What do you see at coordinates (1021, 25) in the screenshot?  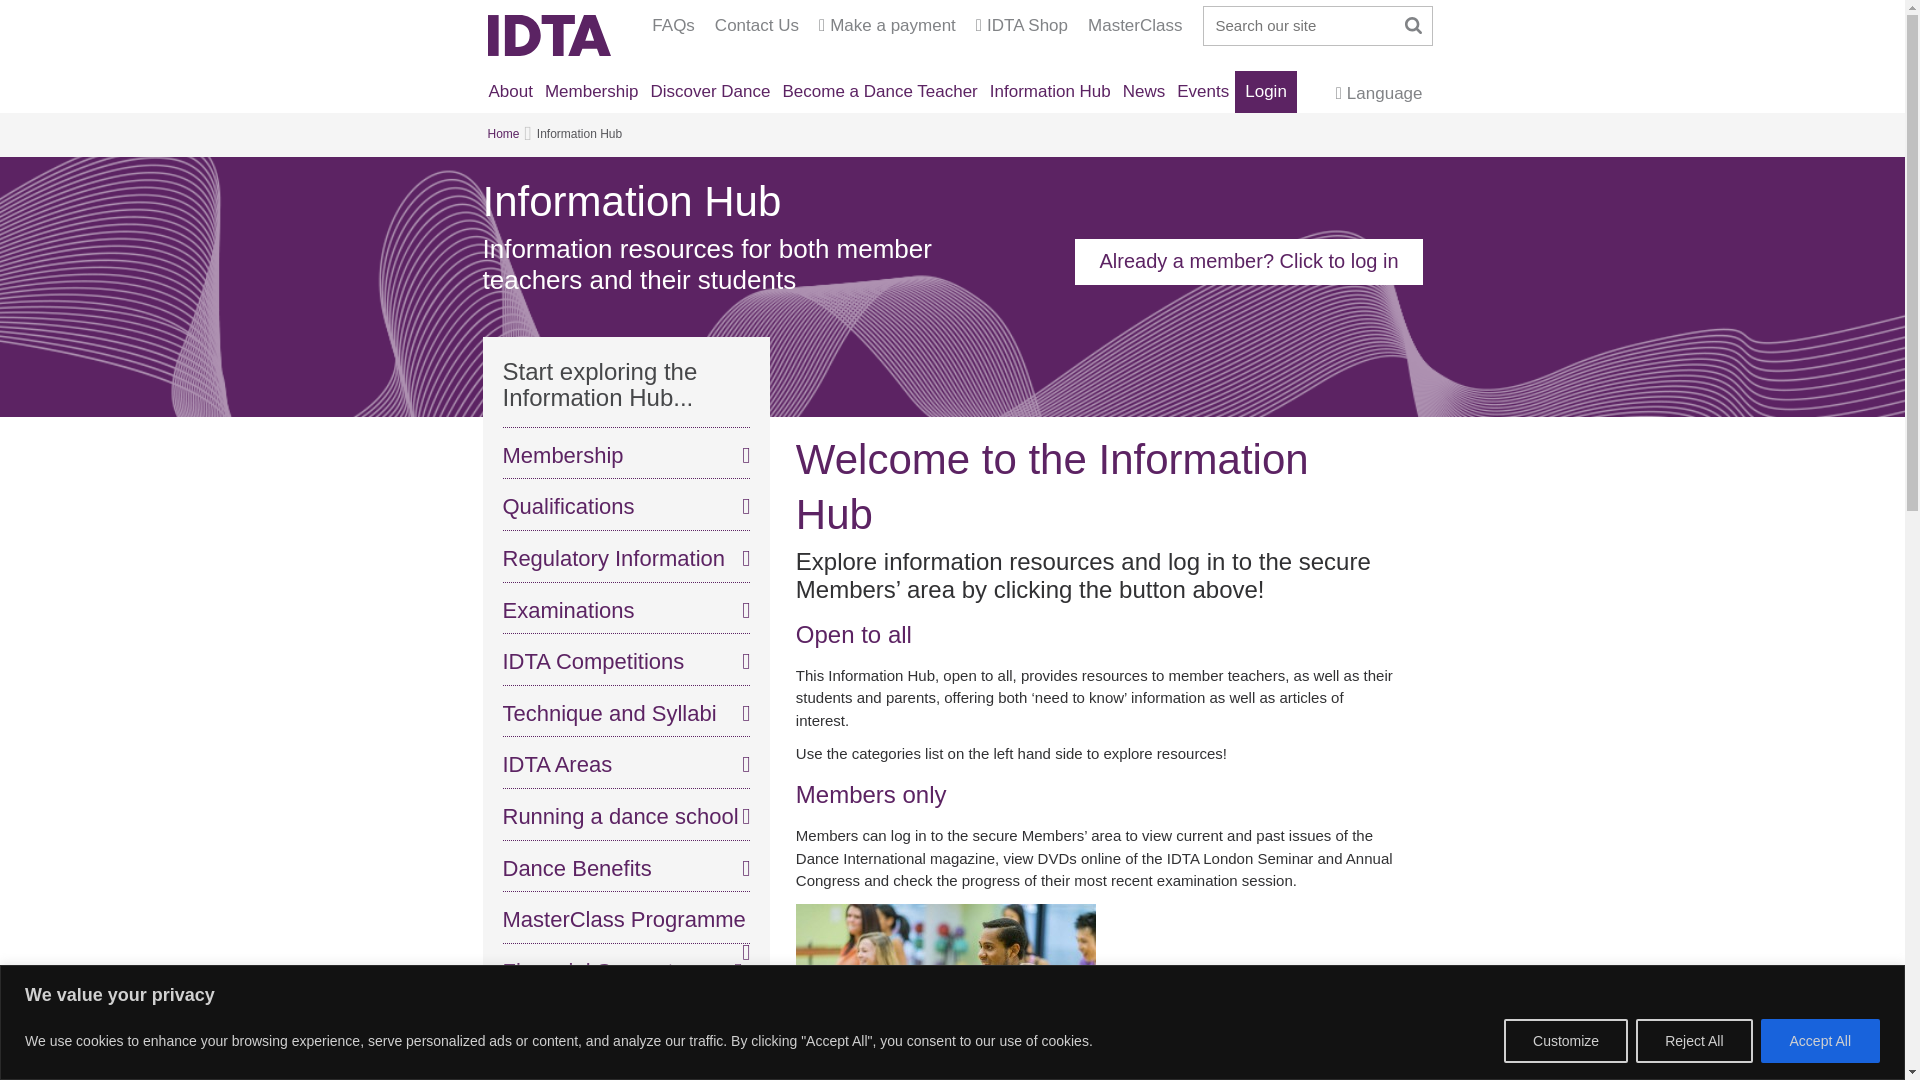 I see `IDTA Shop` at bounding box center [1021, 25].